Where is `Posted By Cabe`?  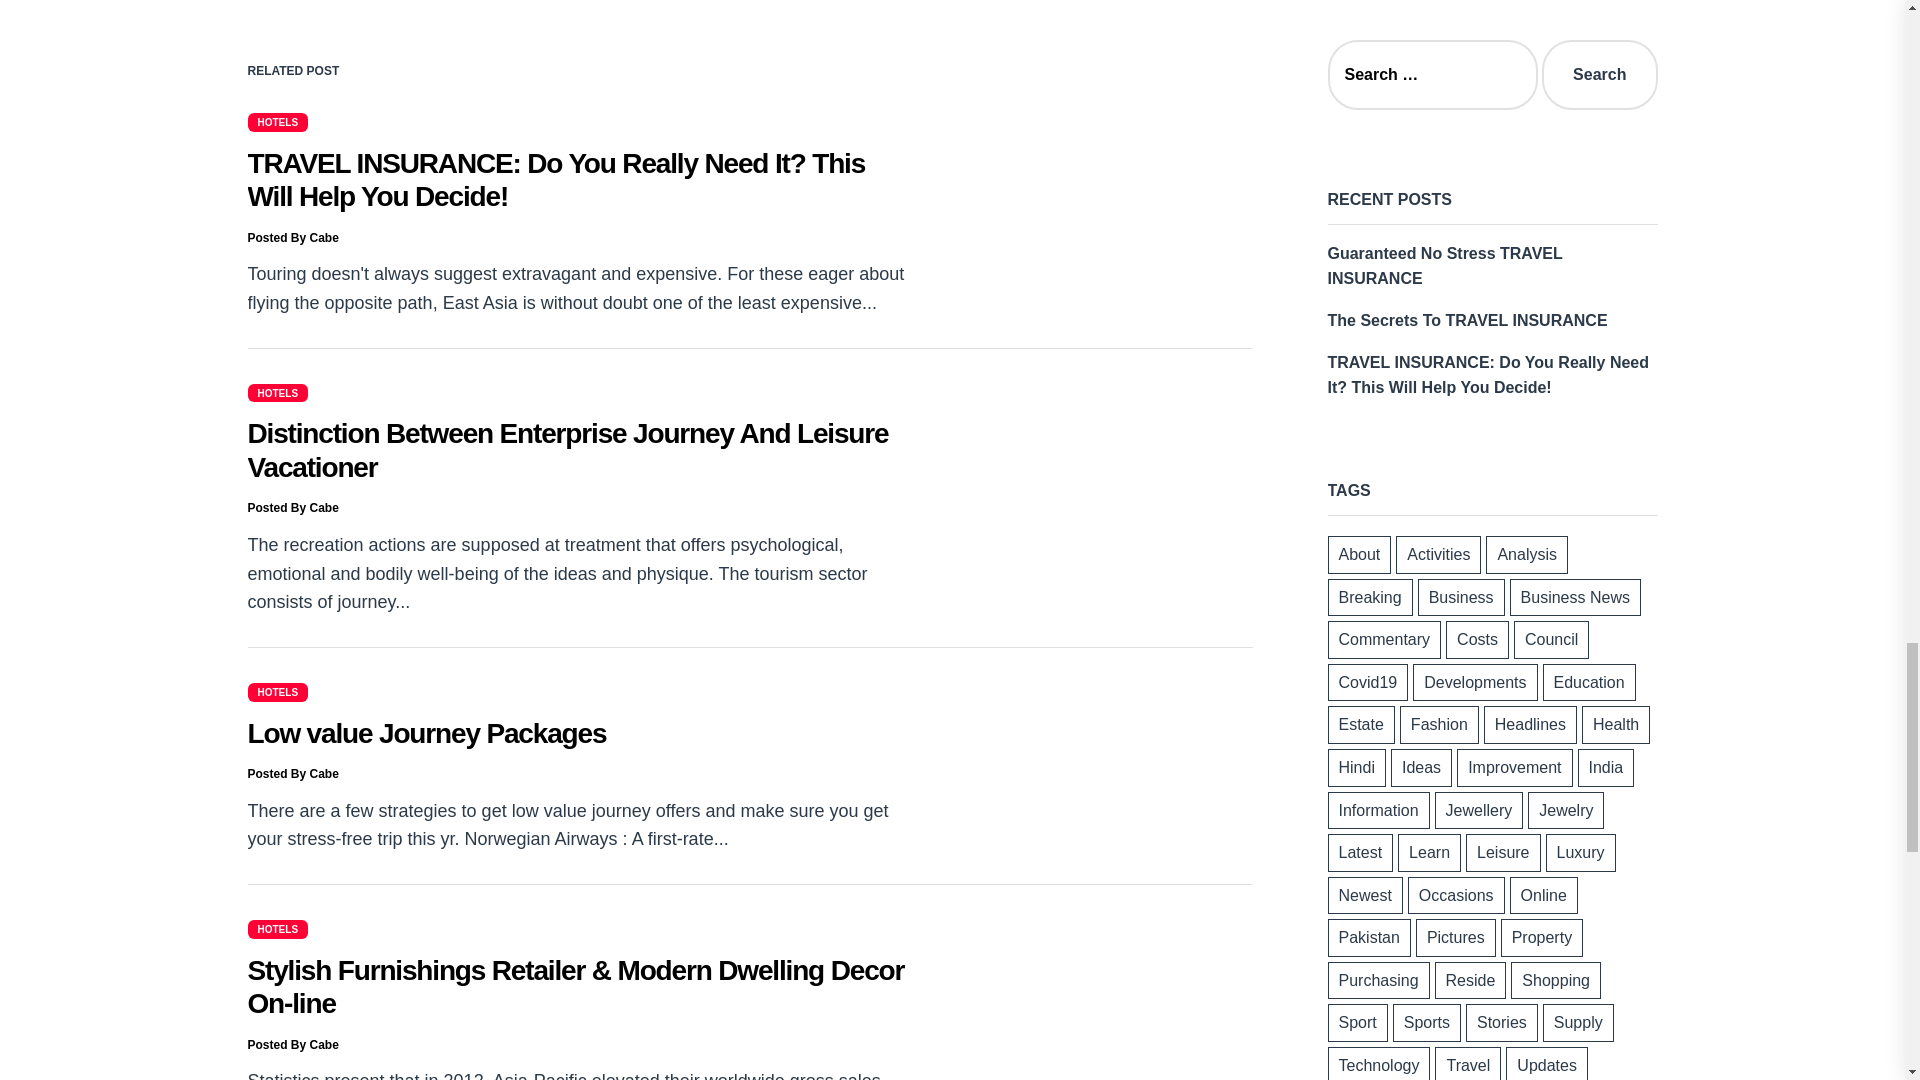 Posted By Cabe is located at coordinates (293, 508).